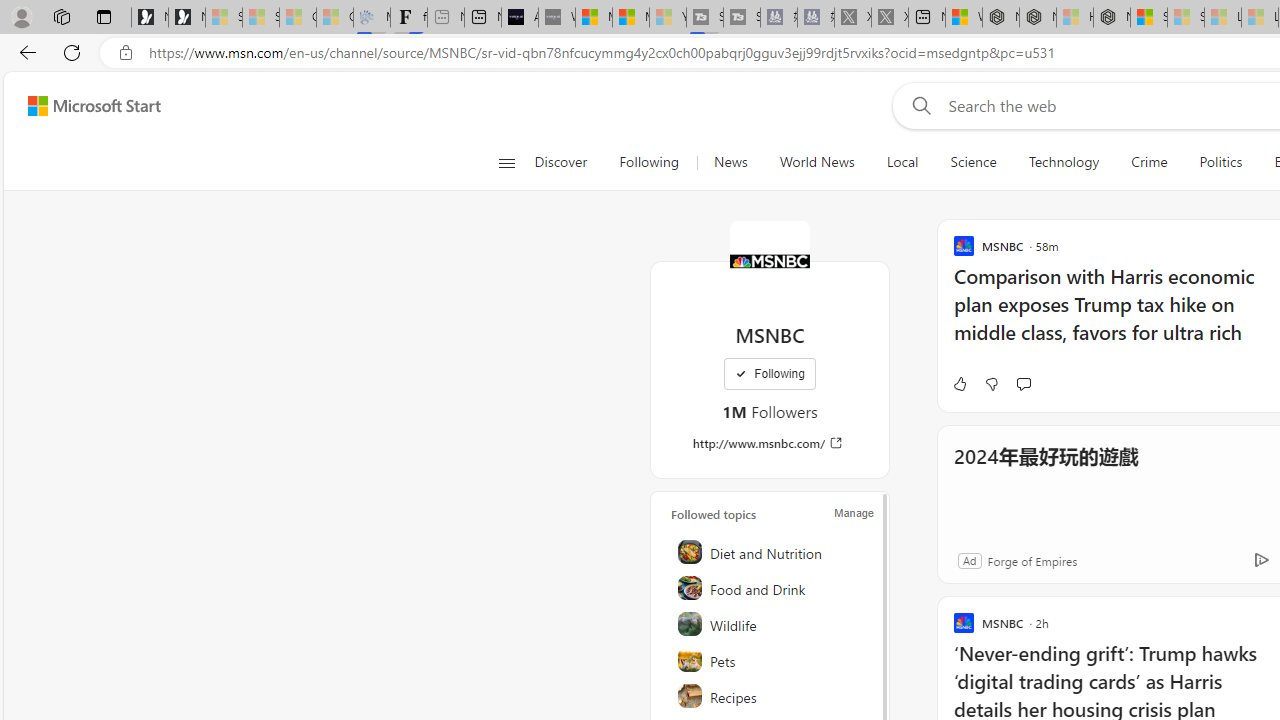 Image resolution: width=1280 pixels, height=720 pixels. What do you see at coordinates (771, 696) in the screenshot?
I see `Recipes` at bounding box center [771, 696].